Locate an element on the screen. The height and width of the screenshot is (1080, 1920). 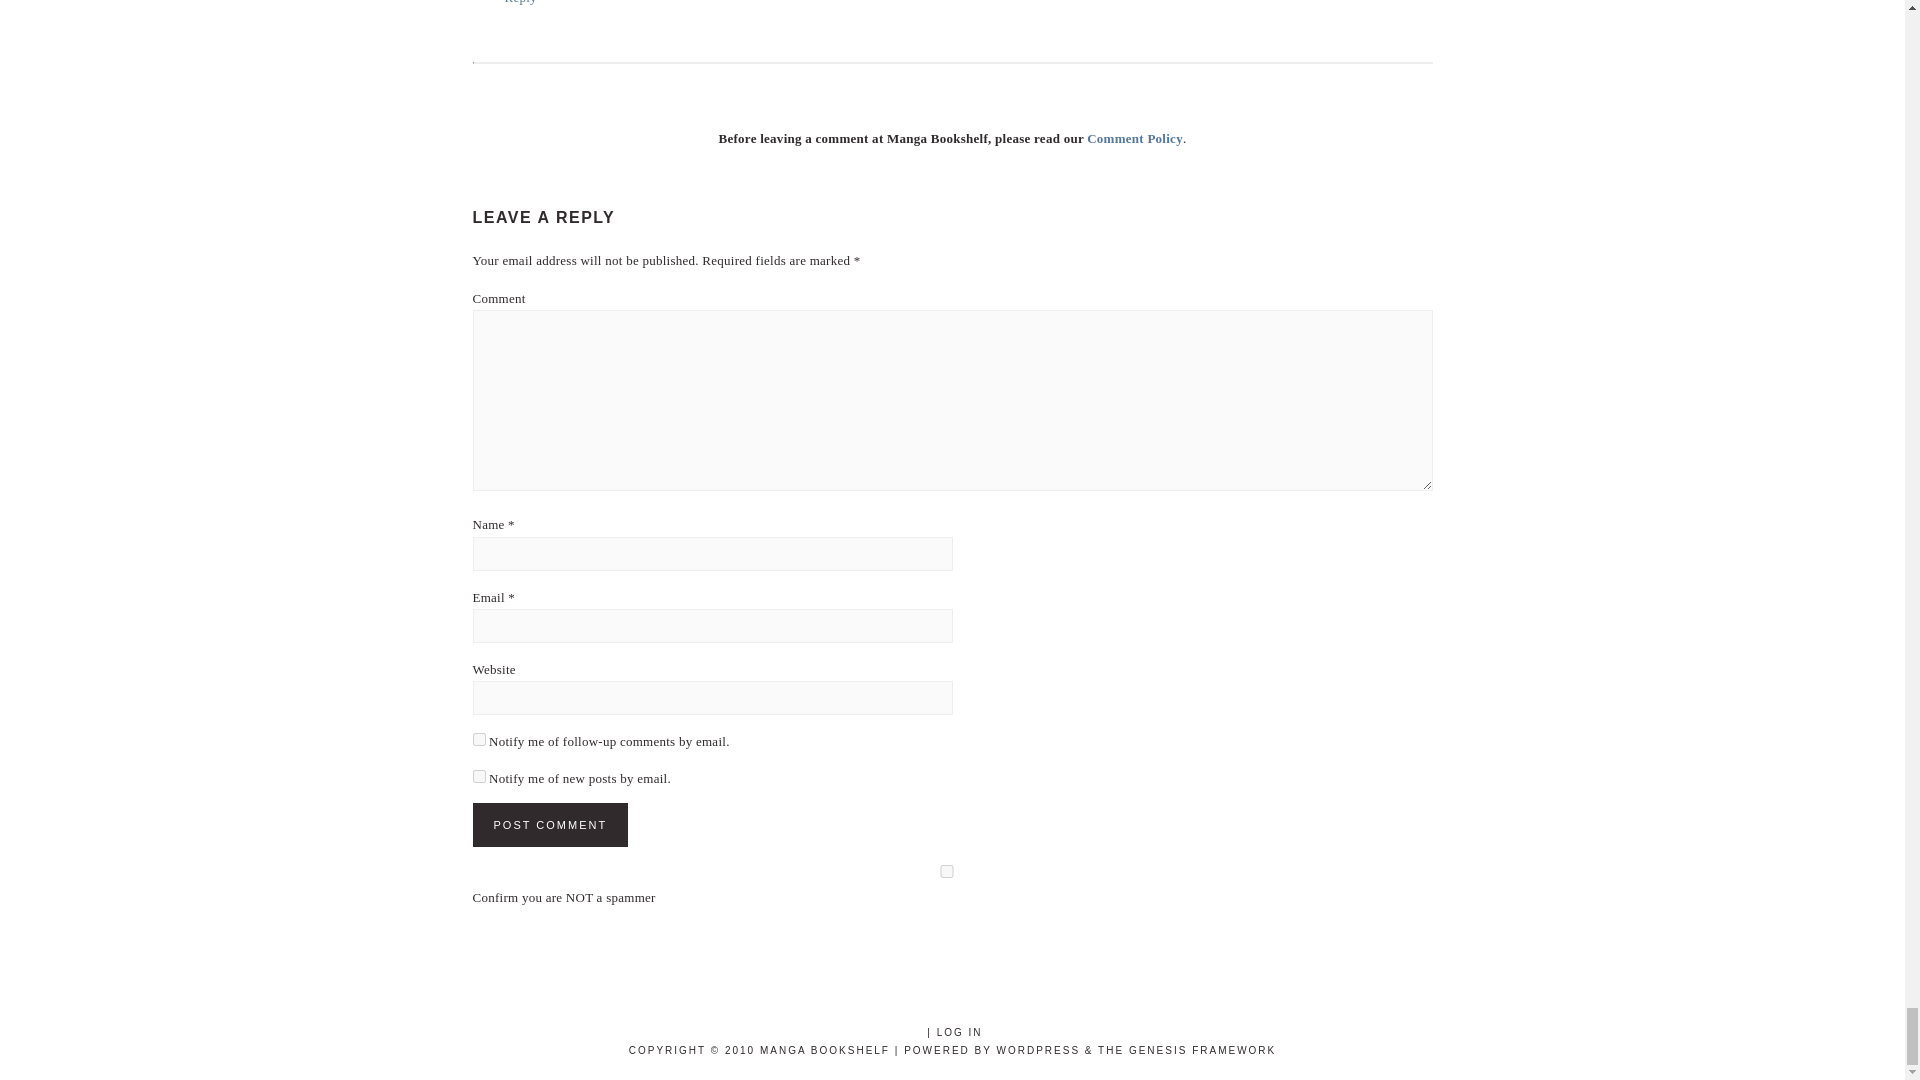
Post Comment is located at coordinates (550, 824).